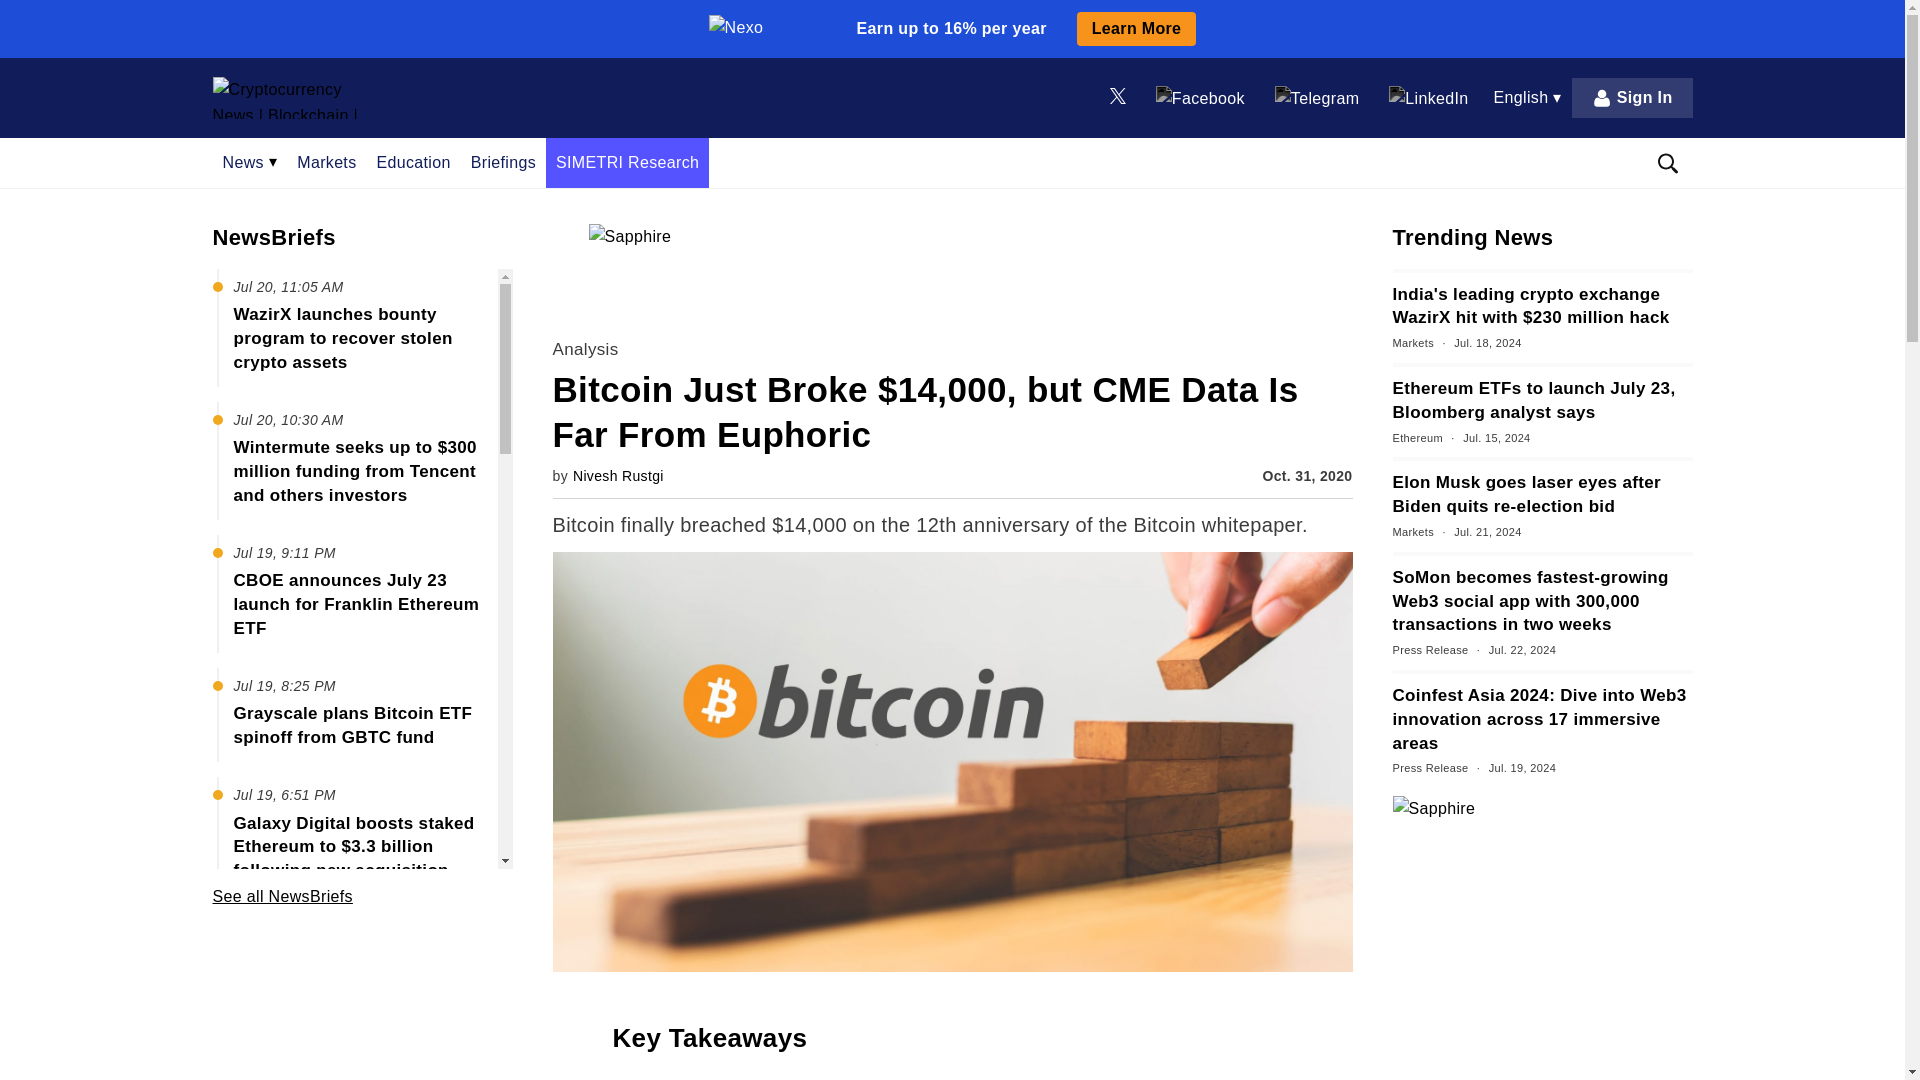 This screenshot has width=1920, height=1080. Describe the element at coordinates (249, 162) in the screenshot. I see `News` at that location.